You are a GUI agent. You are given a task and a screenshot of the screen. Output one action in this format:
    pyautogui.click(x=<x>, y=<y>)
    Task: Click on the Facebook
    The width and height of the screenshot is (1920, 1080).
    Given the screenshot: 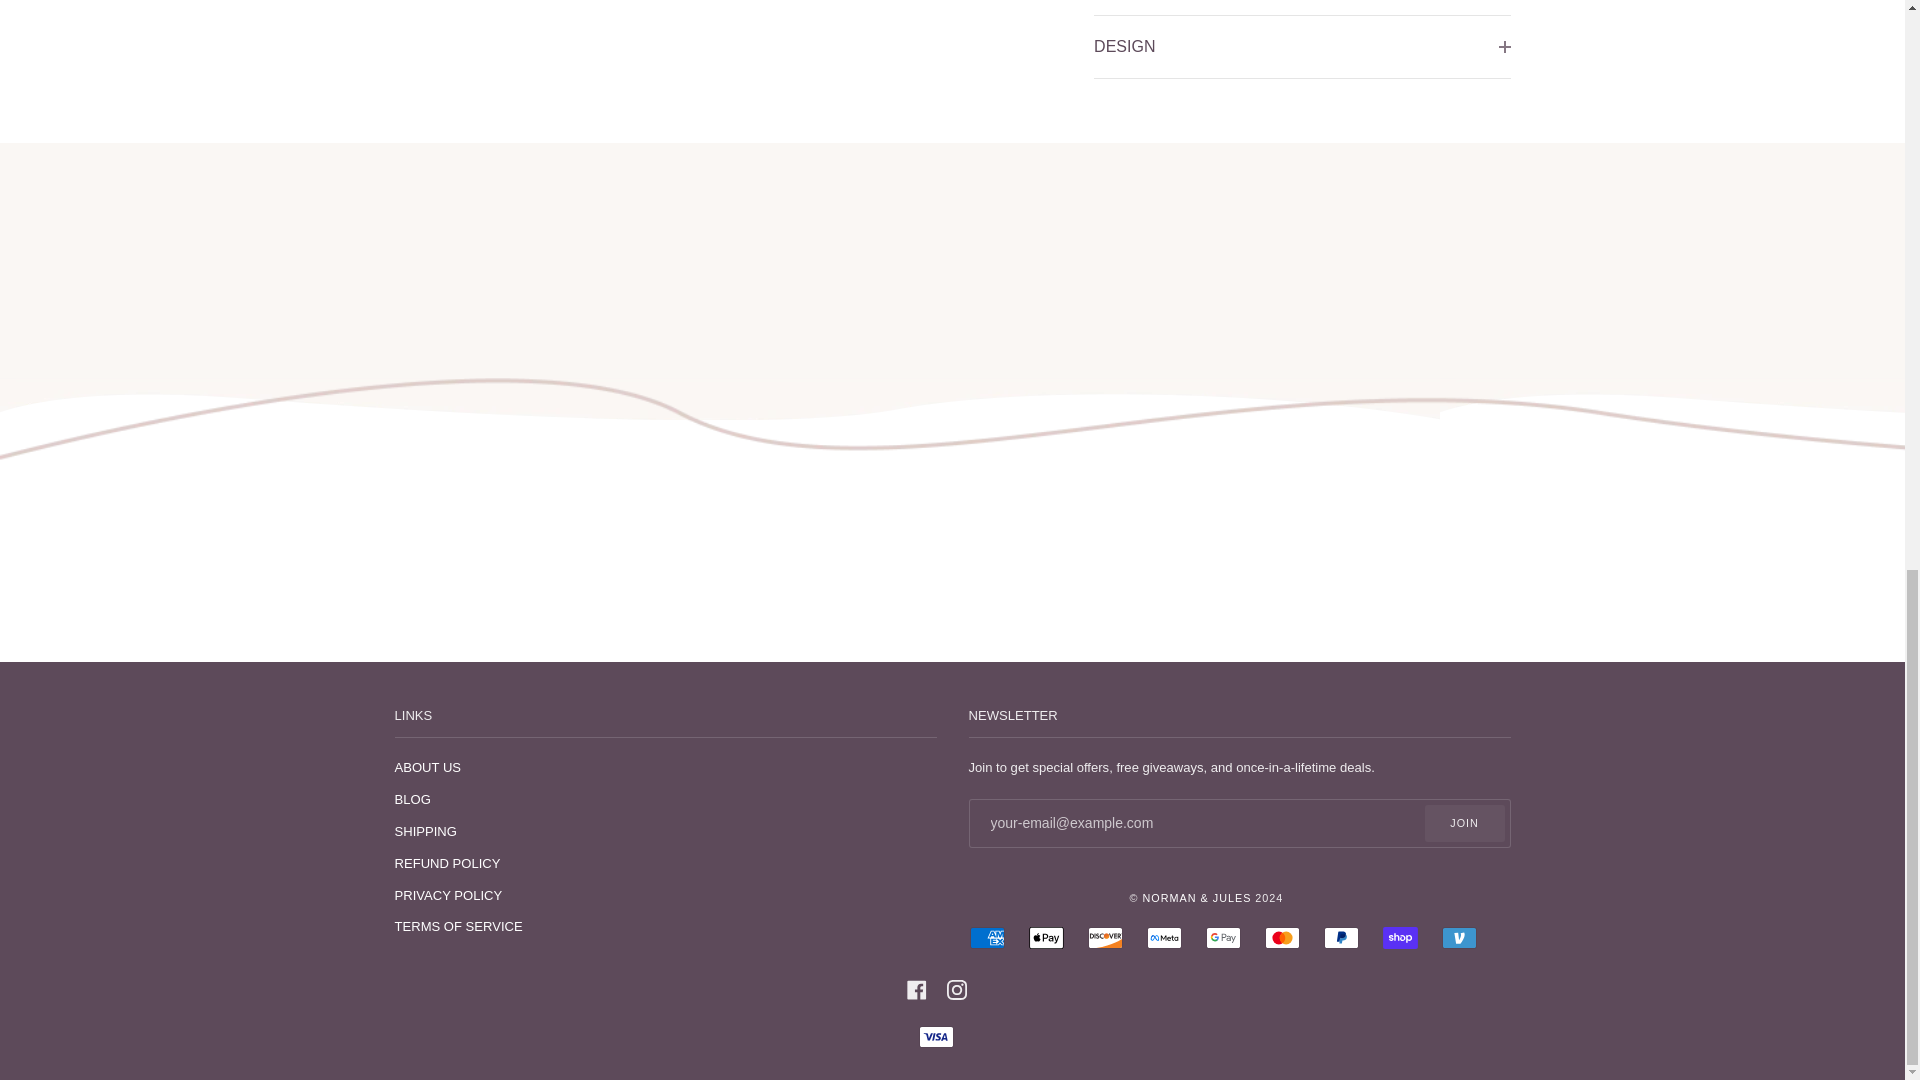 What is the action you would take?
    pyautogui.click(x=916, y=988)
    